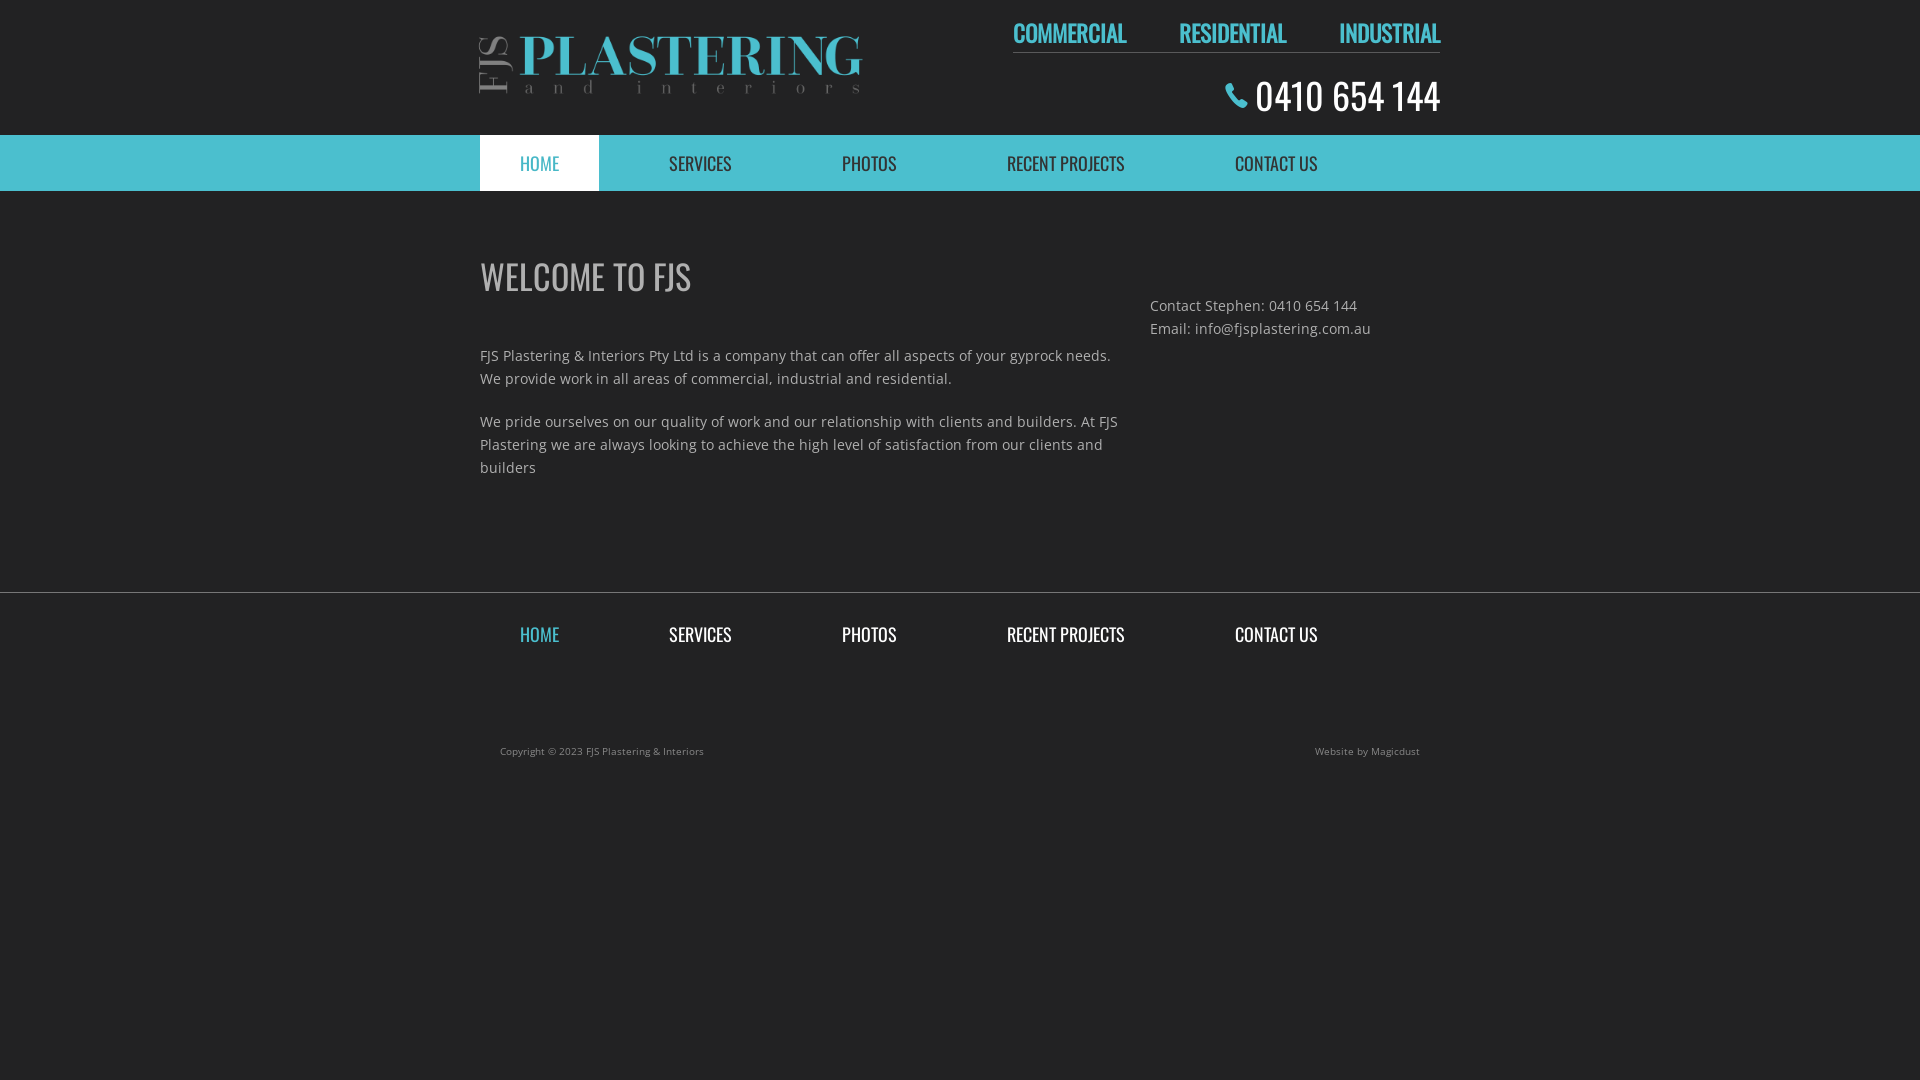 This screenshot has width=1920, height=1080. I want to click on SERVICES, so click(700, 634).